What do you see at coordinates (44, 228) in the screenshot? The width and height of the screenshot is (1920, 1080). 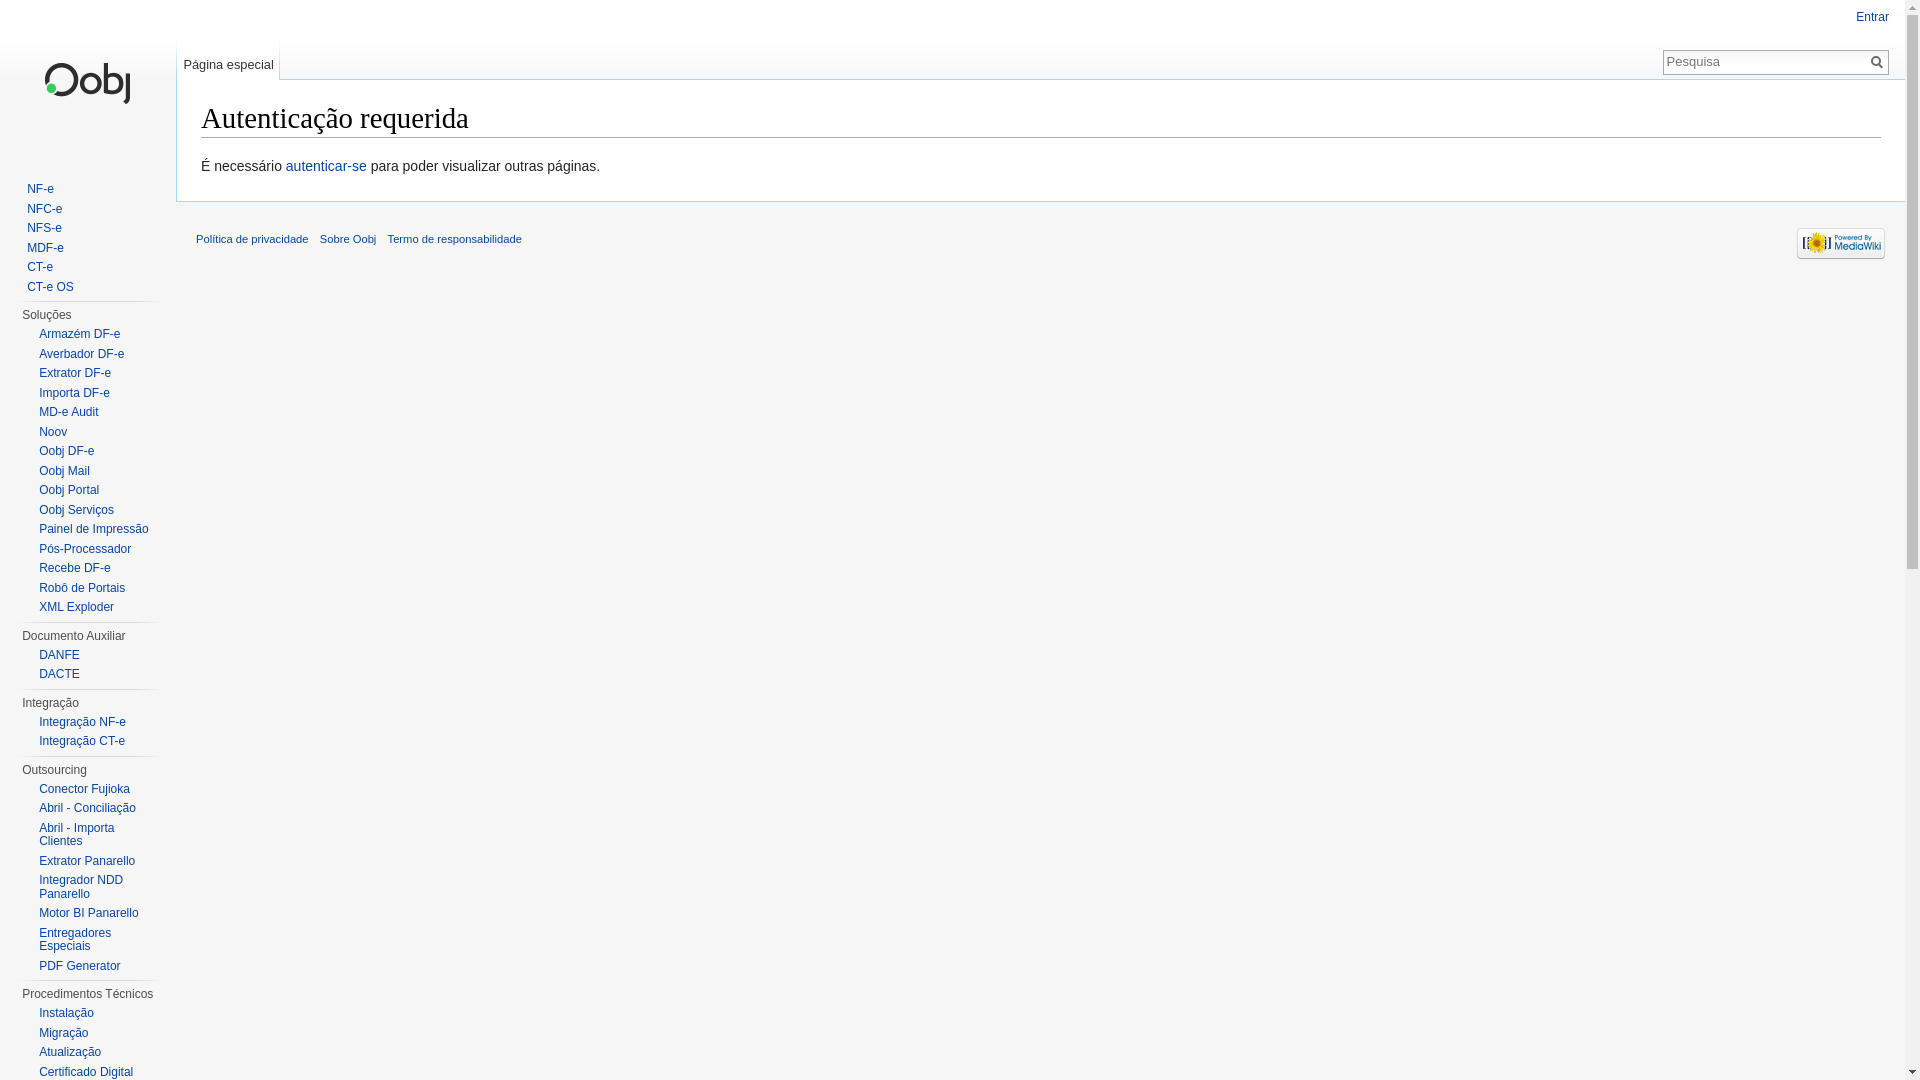 I see `NFS-e` at bounding box center [44, 228].